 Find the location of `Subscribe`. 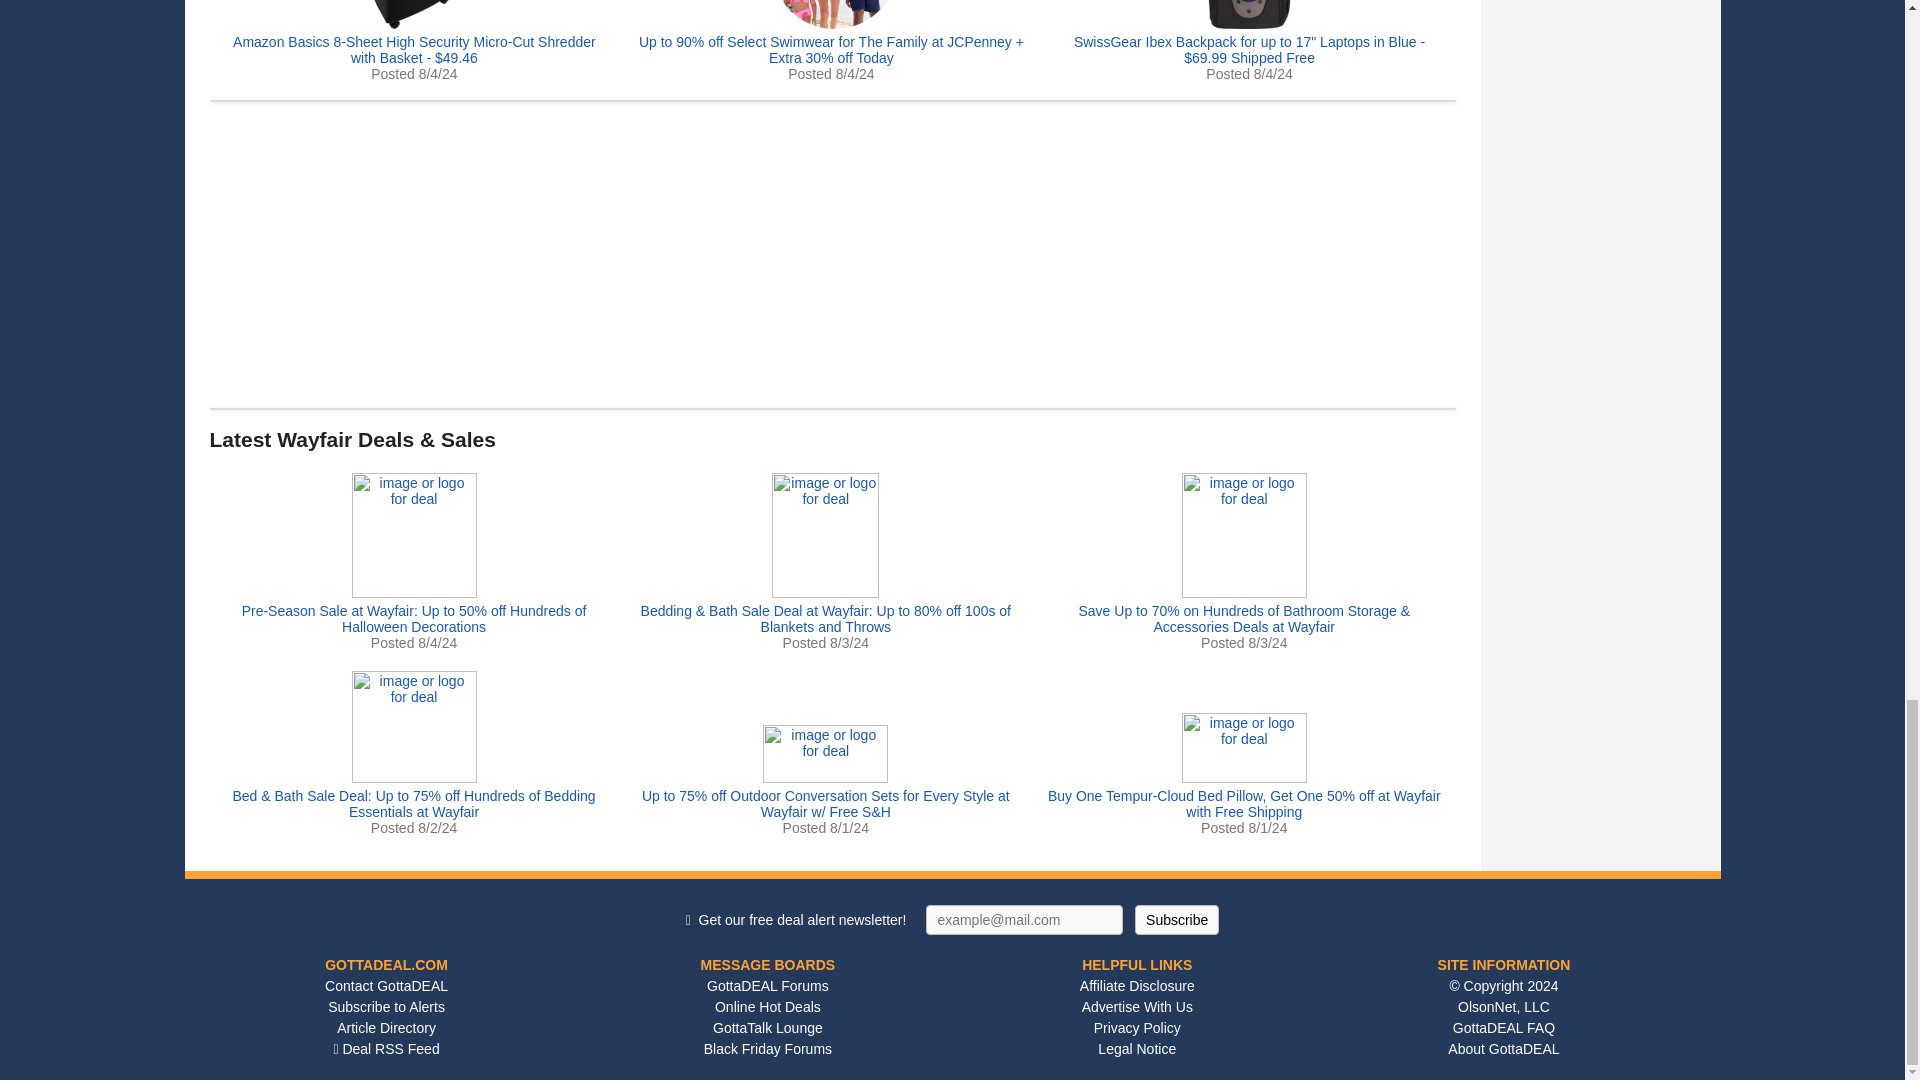

Subscribe is located at coordinates (1176, 920).